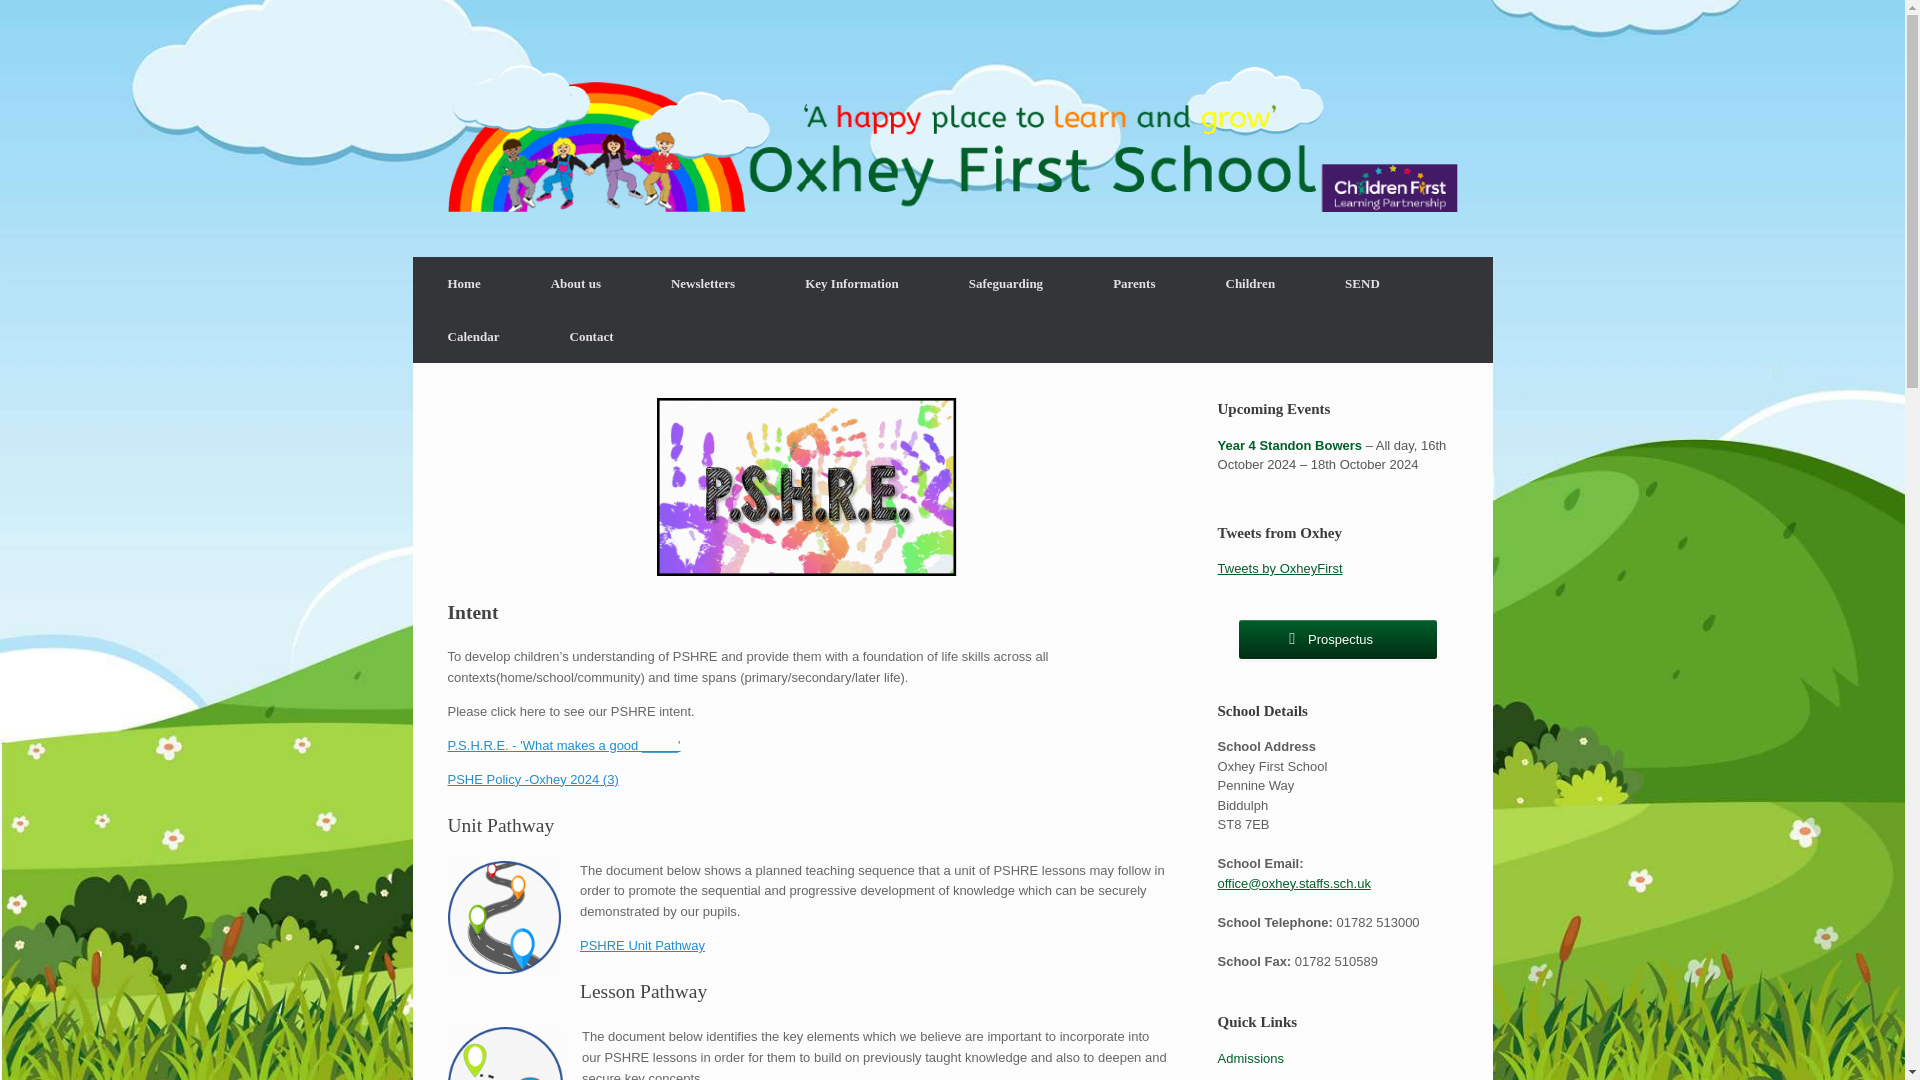 This screenshot has width=1920, height=1080. I want to click on Key Information, so click(851, 283).